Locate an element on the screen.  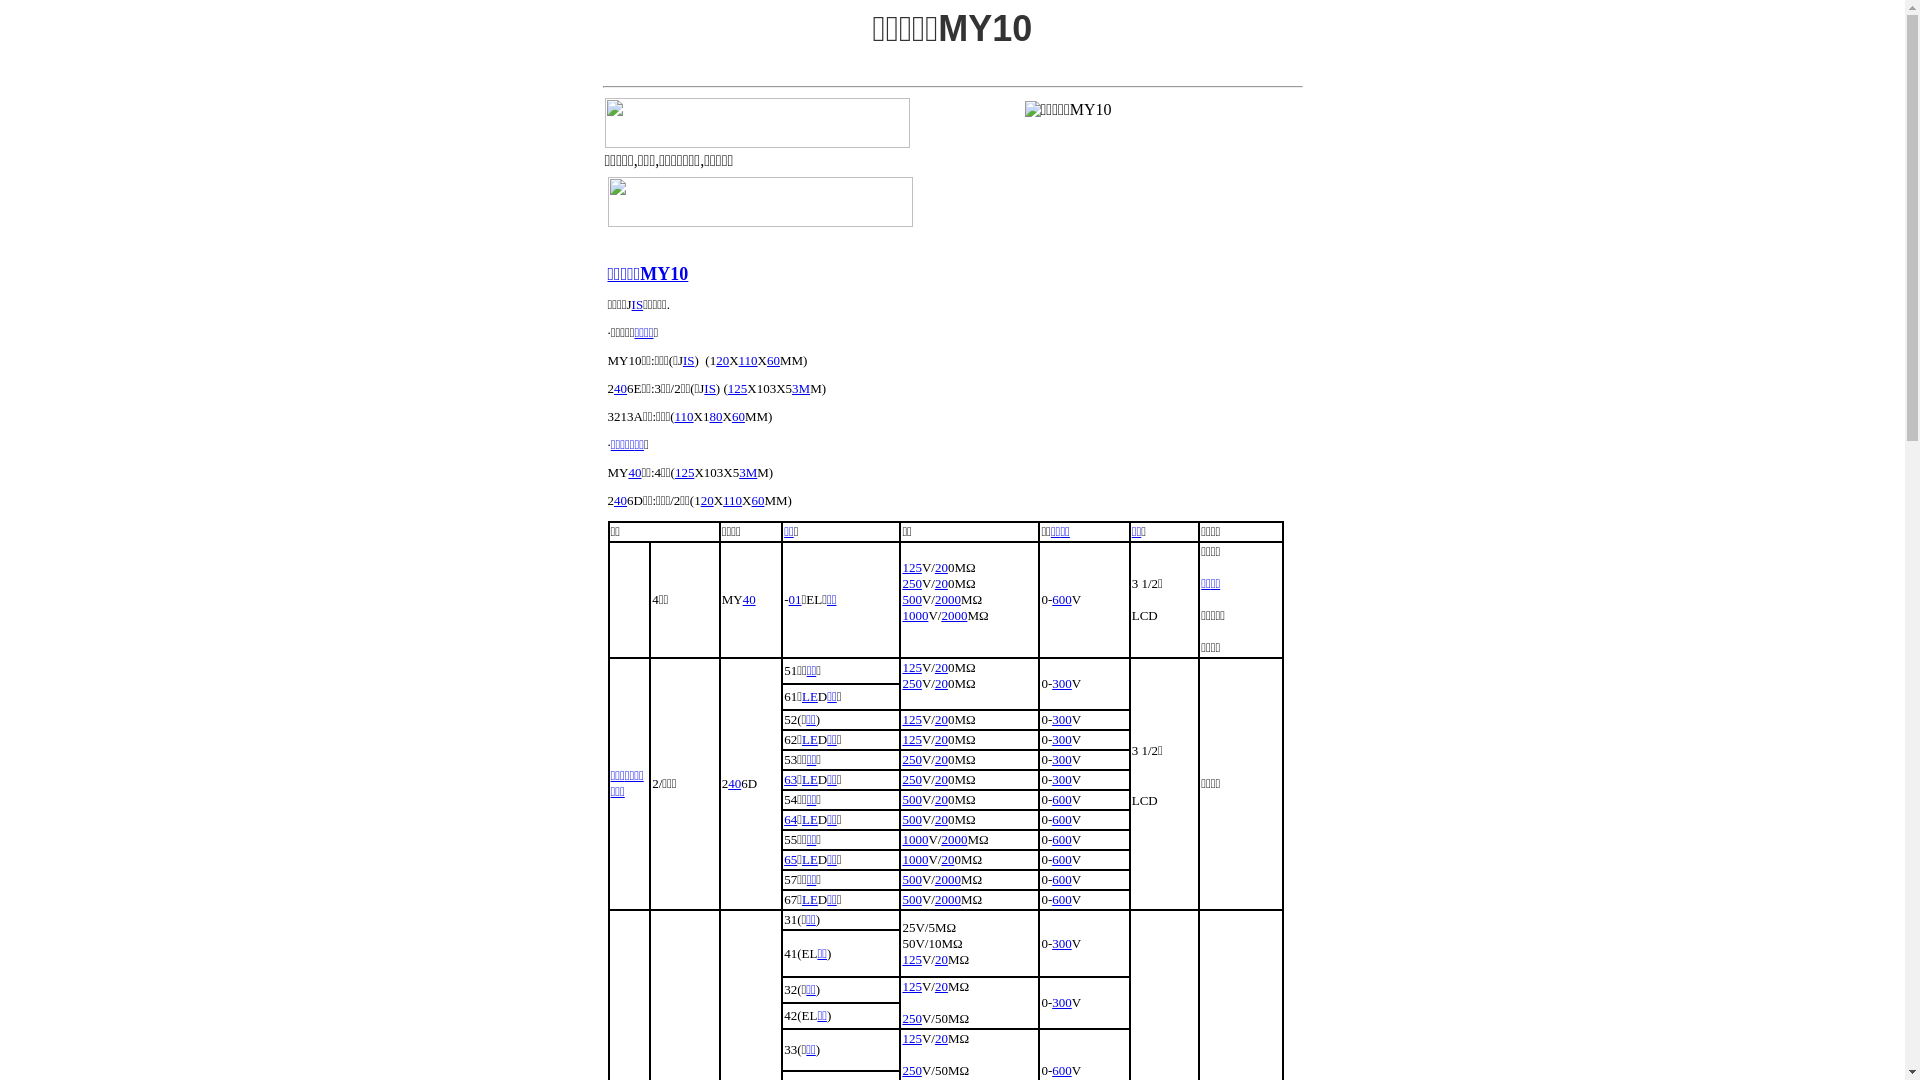
125 is located at coordinates (912, 720).